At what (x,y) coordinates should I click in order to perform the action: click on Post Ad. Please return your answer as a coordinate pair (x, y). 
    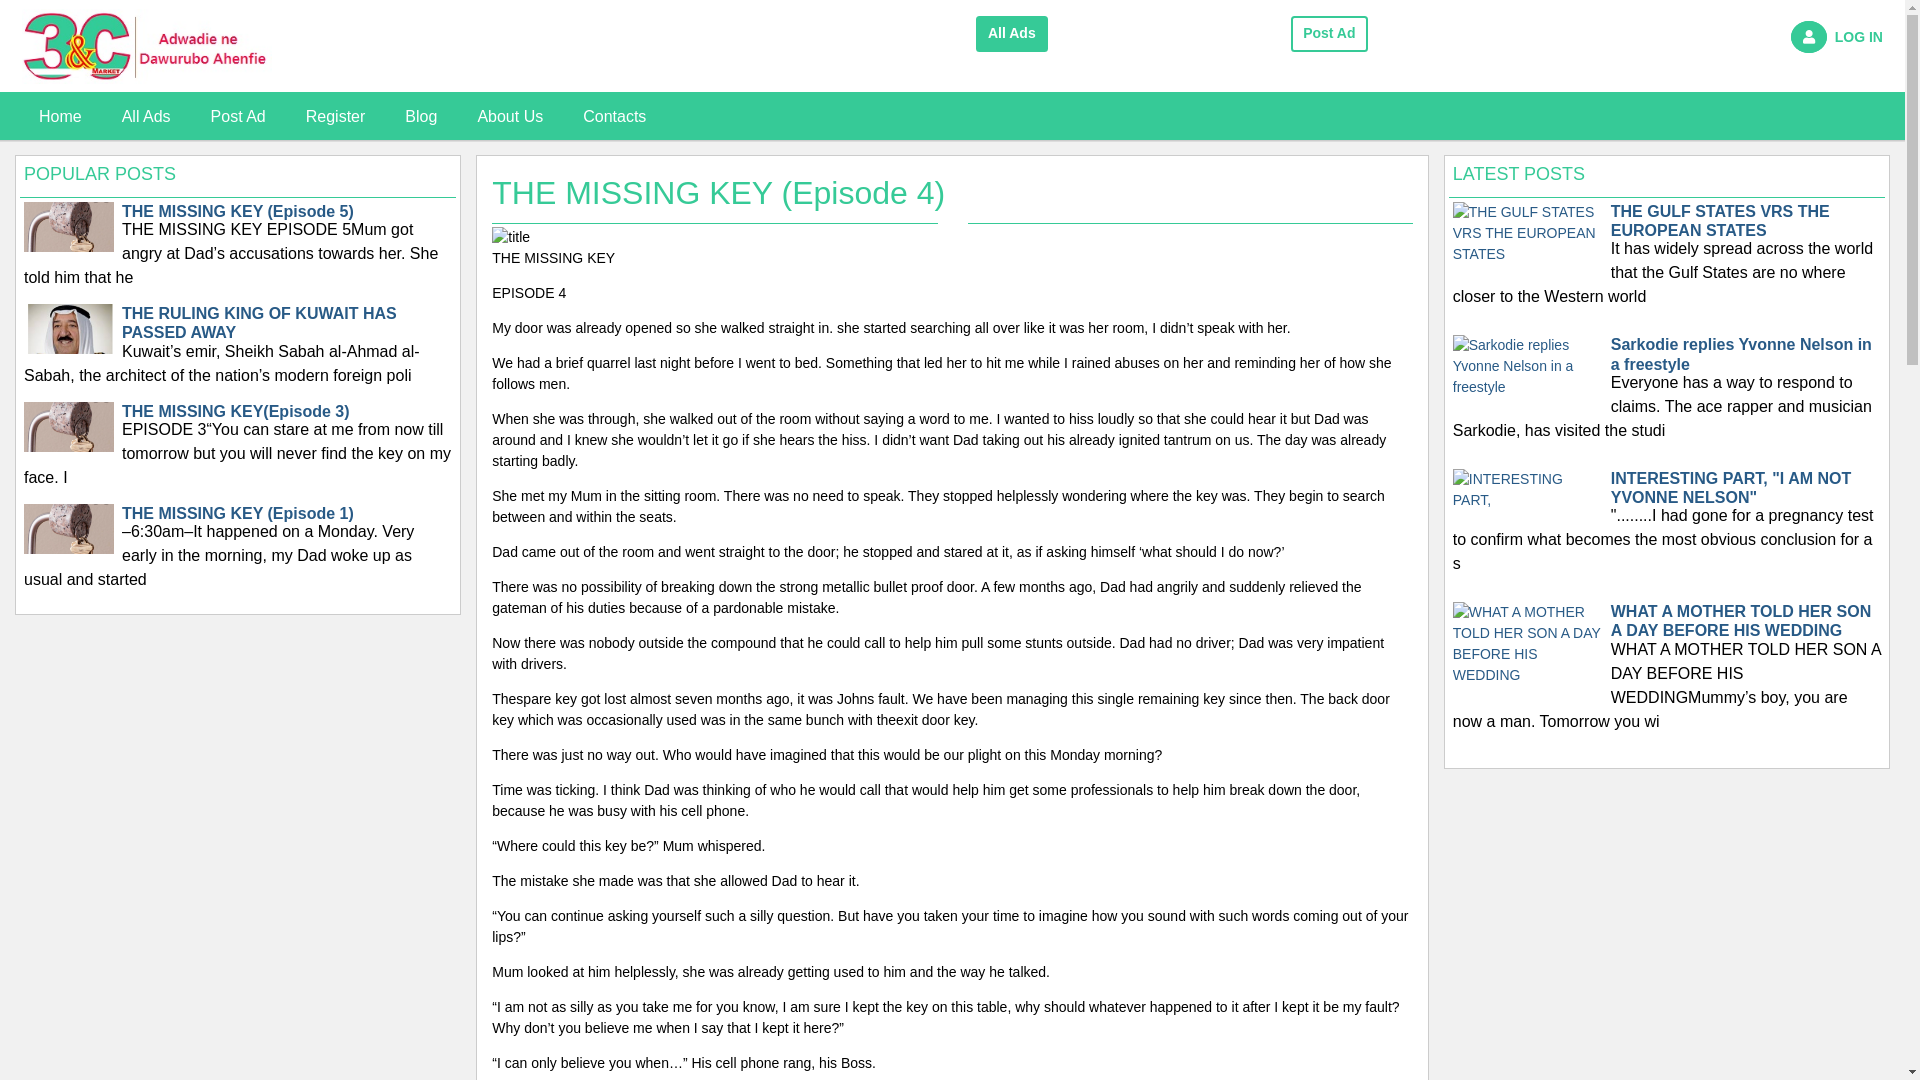
    Looking at the image, I should click on (238, 116).